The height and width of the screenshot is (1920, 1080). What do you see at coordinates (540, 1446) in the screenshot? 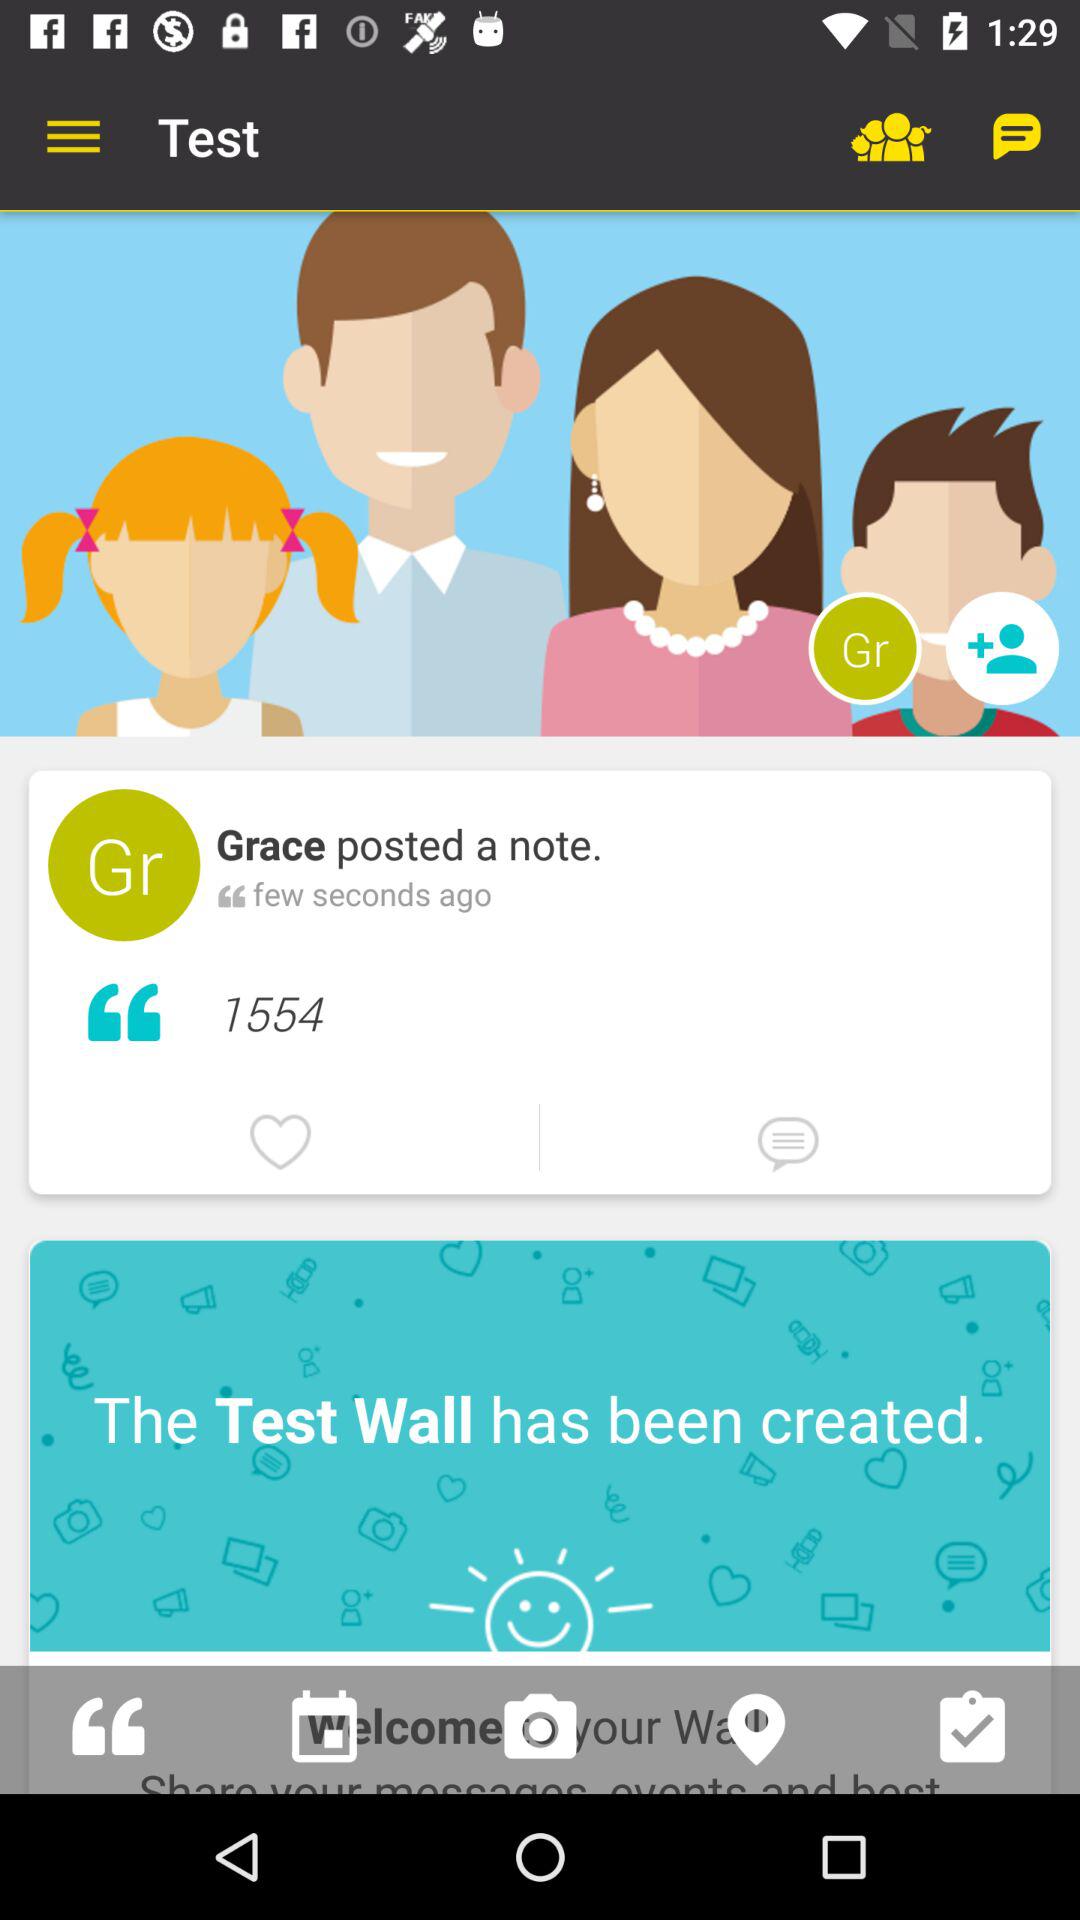
I see `scroll to the the test wall icon` at bounding box center [540, 1446].